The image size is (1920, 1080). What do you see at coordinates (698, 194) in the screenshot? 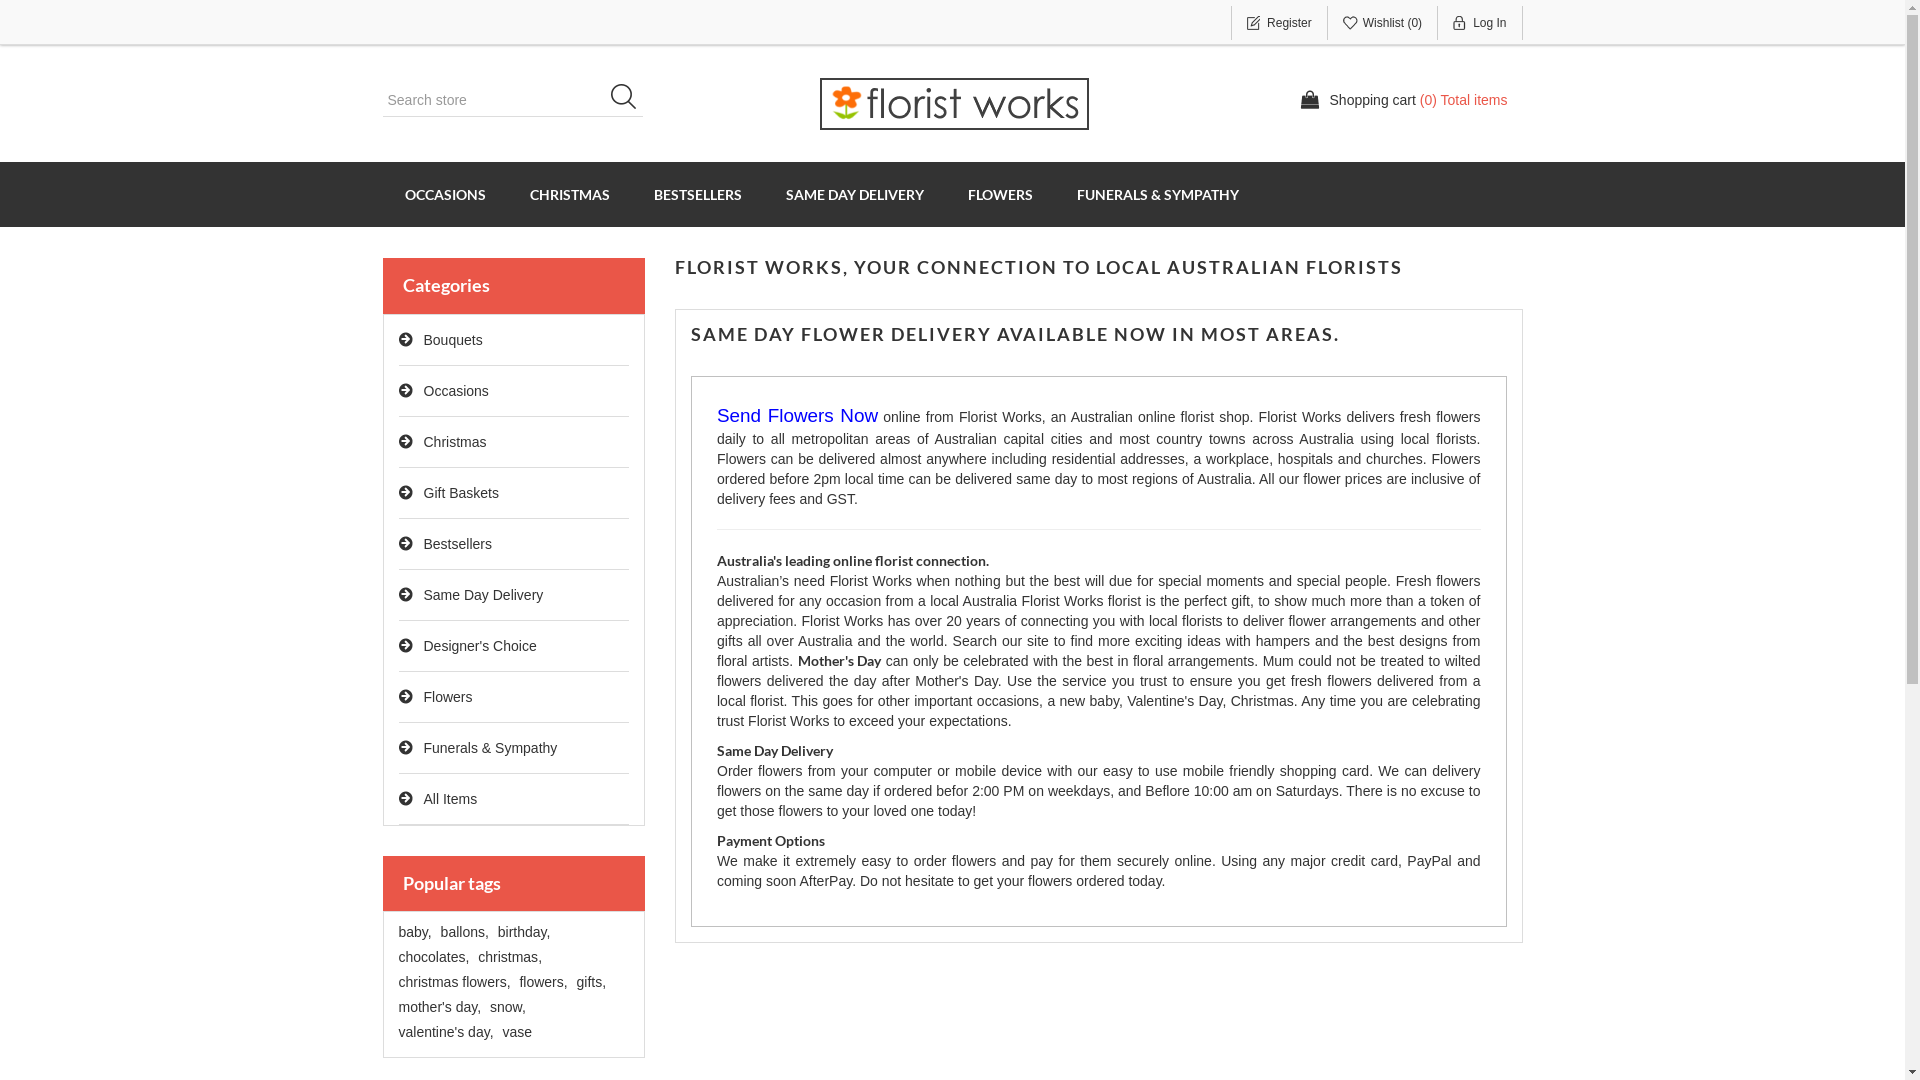
I see `BESTSELLERS` at bounding box center [698, 194].